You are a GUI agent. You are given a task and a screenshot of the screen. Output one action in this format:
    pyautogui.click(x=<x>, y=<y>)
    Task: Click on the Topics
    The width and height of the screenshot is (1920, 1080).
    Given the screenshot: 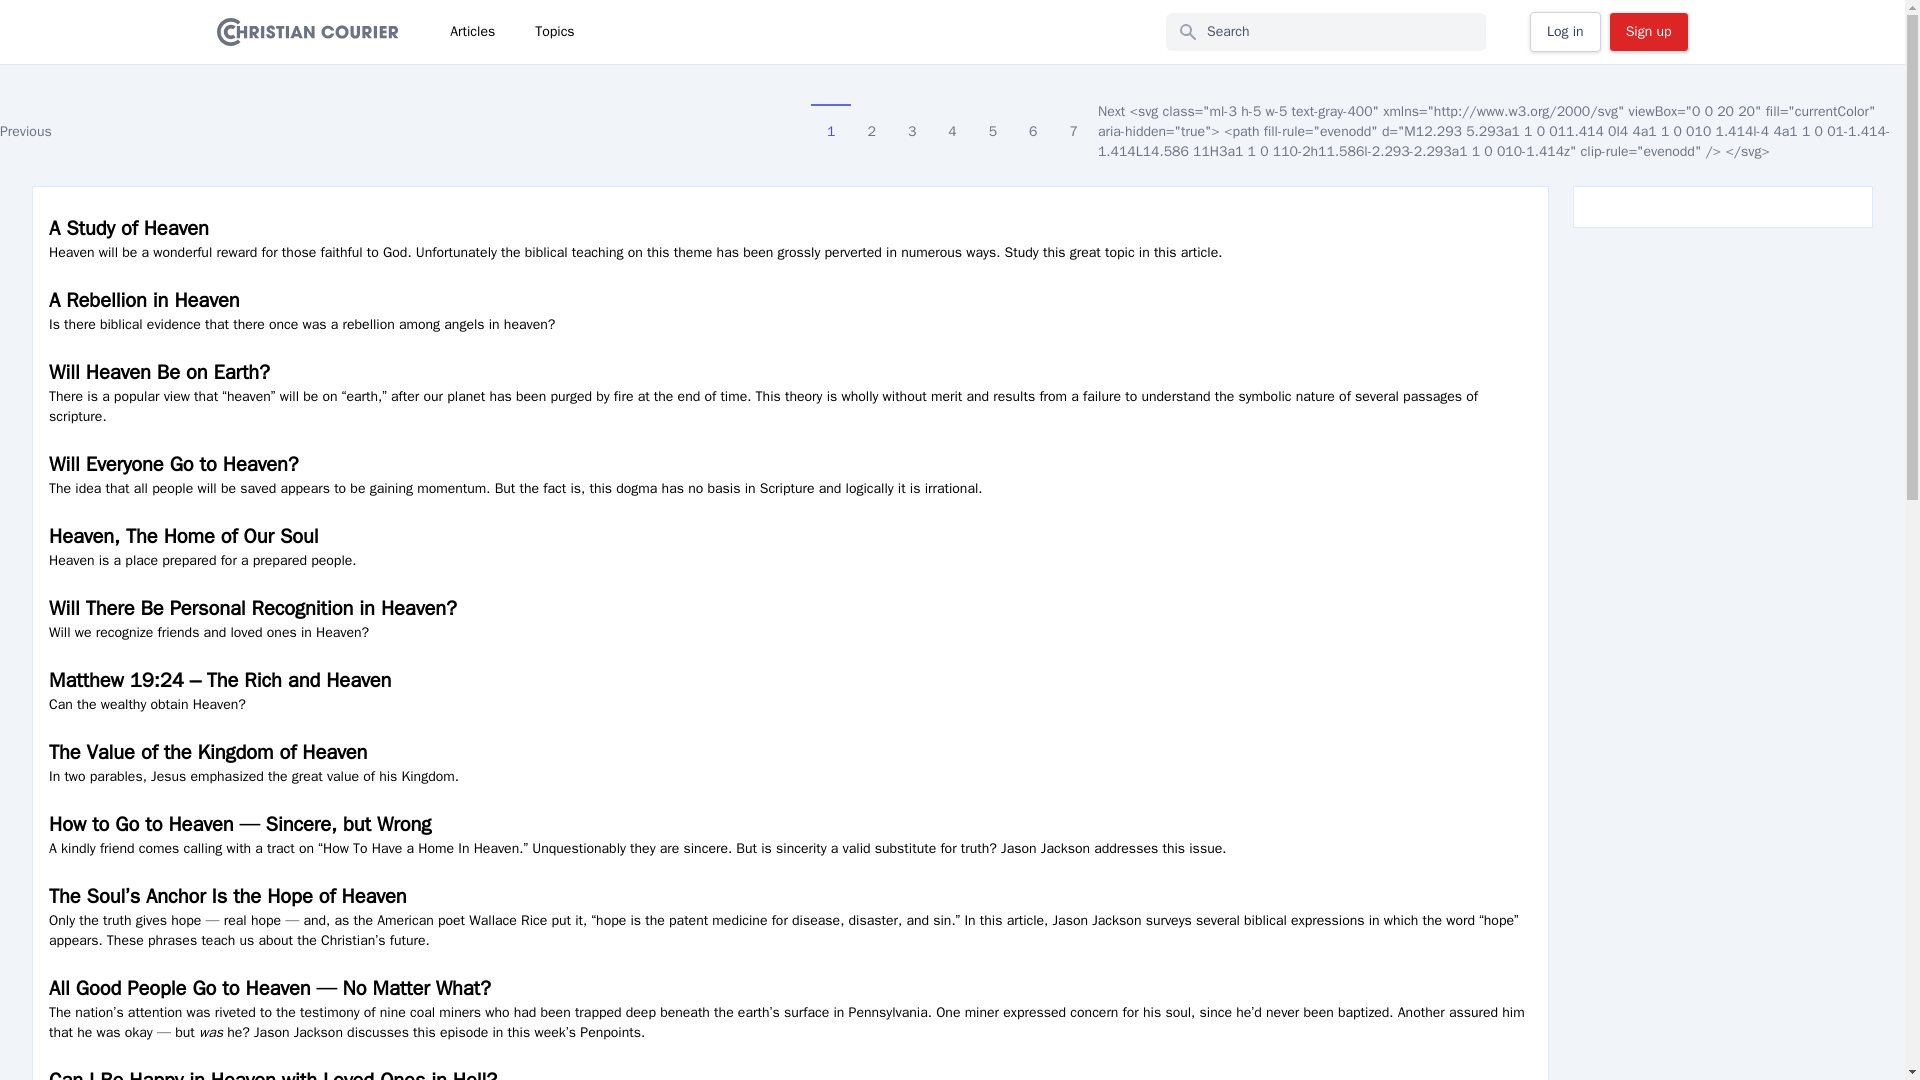 What is the action you would take?
    pyautogui.click(x=554, y=32)
    